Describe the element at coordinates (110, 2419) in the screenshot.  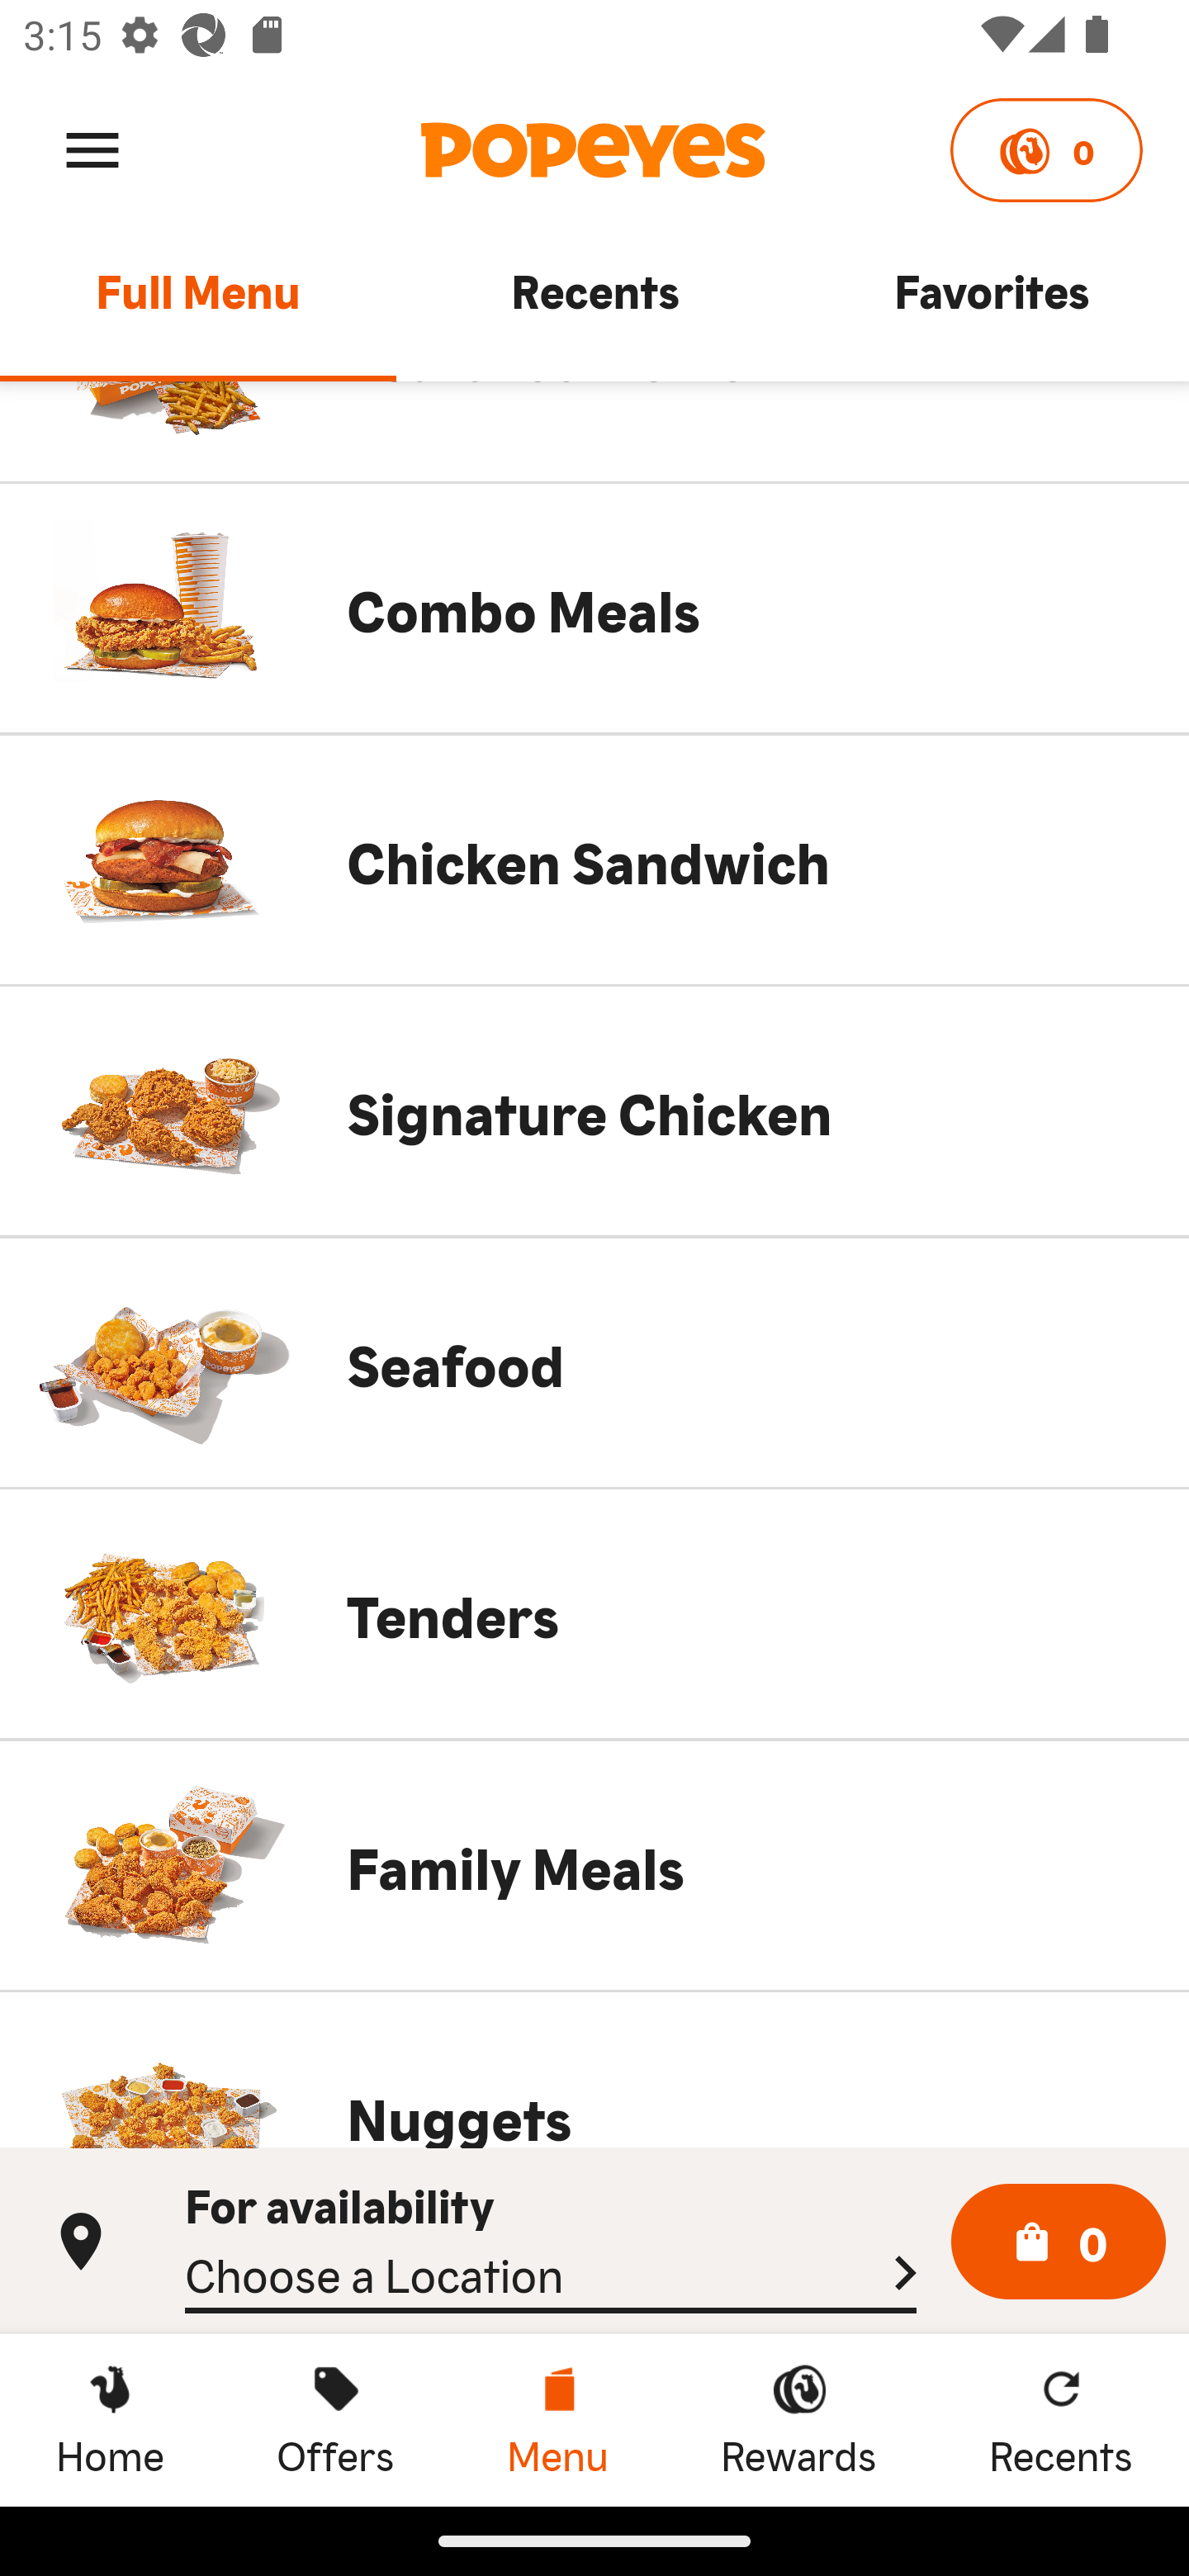
I see `Home Home Home` at that location.